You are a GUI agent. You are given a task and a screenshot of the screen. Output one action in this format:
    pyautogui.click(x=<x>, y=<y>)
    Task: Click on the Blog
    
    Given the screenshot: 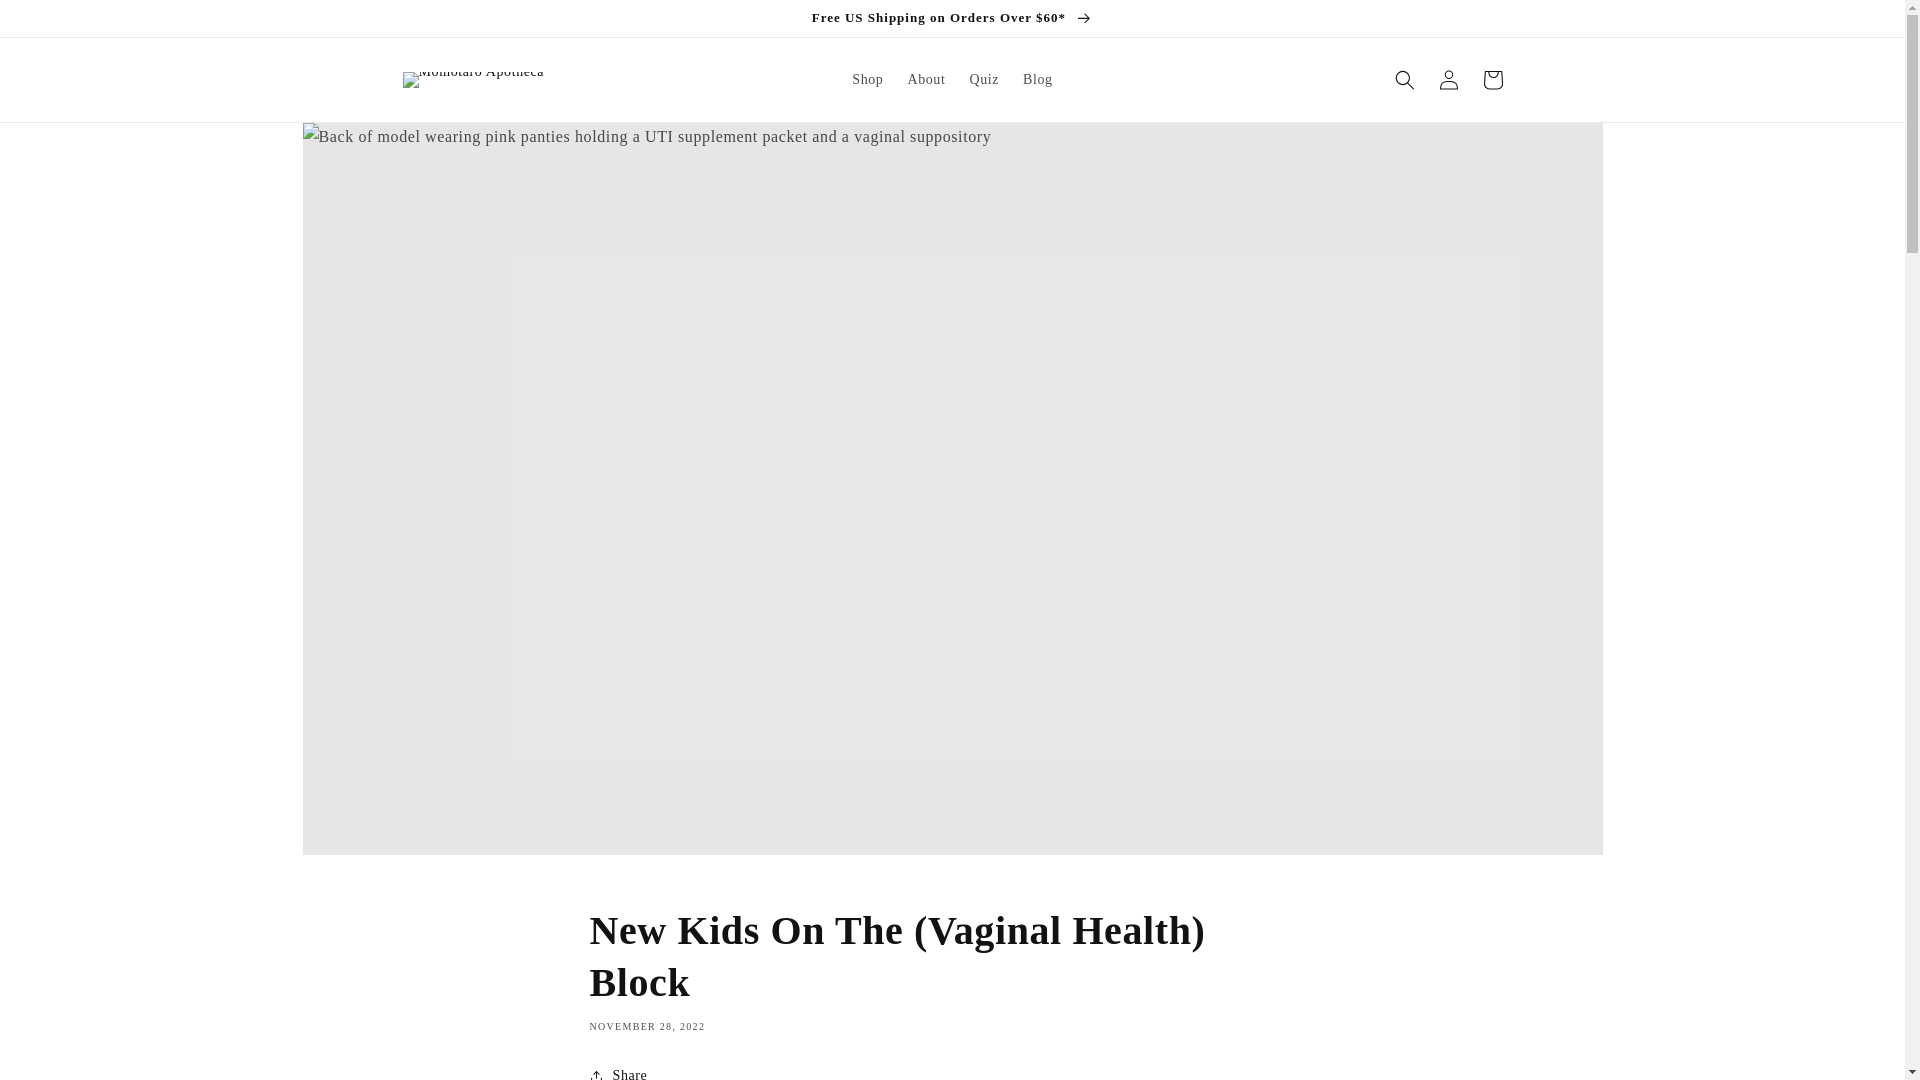 What is the action you would take?
    pyautogui.click(x=1038, y=80)
    